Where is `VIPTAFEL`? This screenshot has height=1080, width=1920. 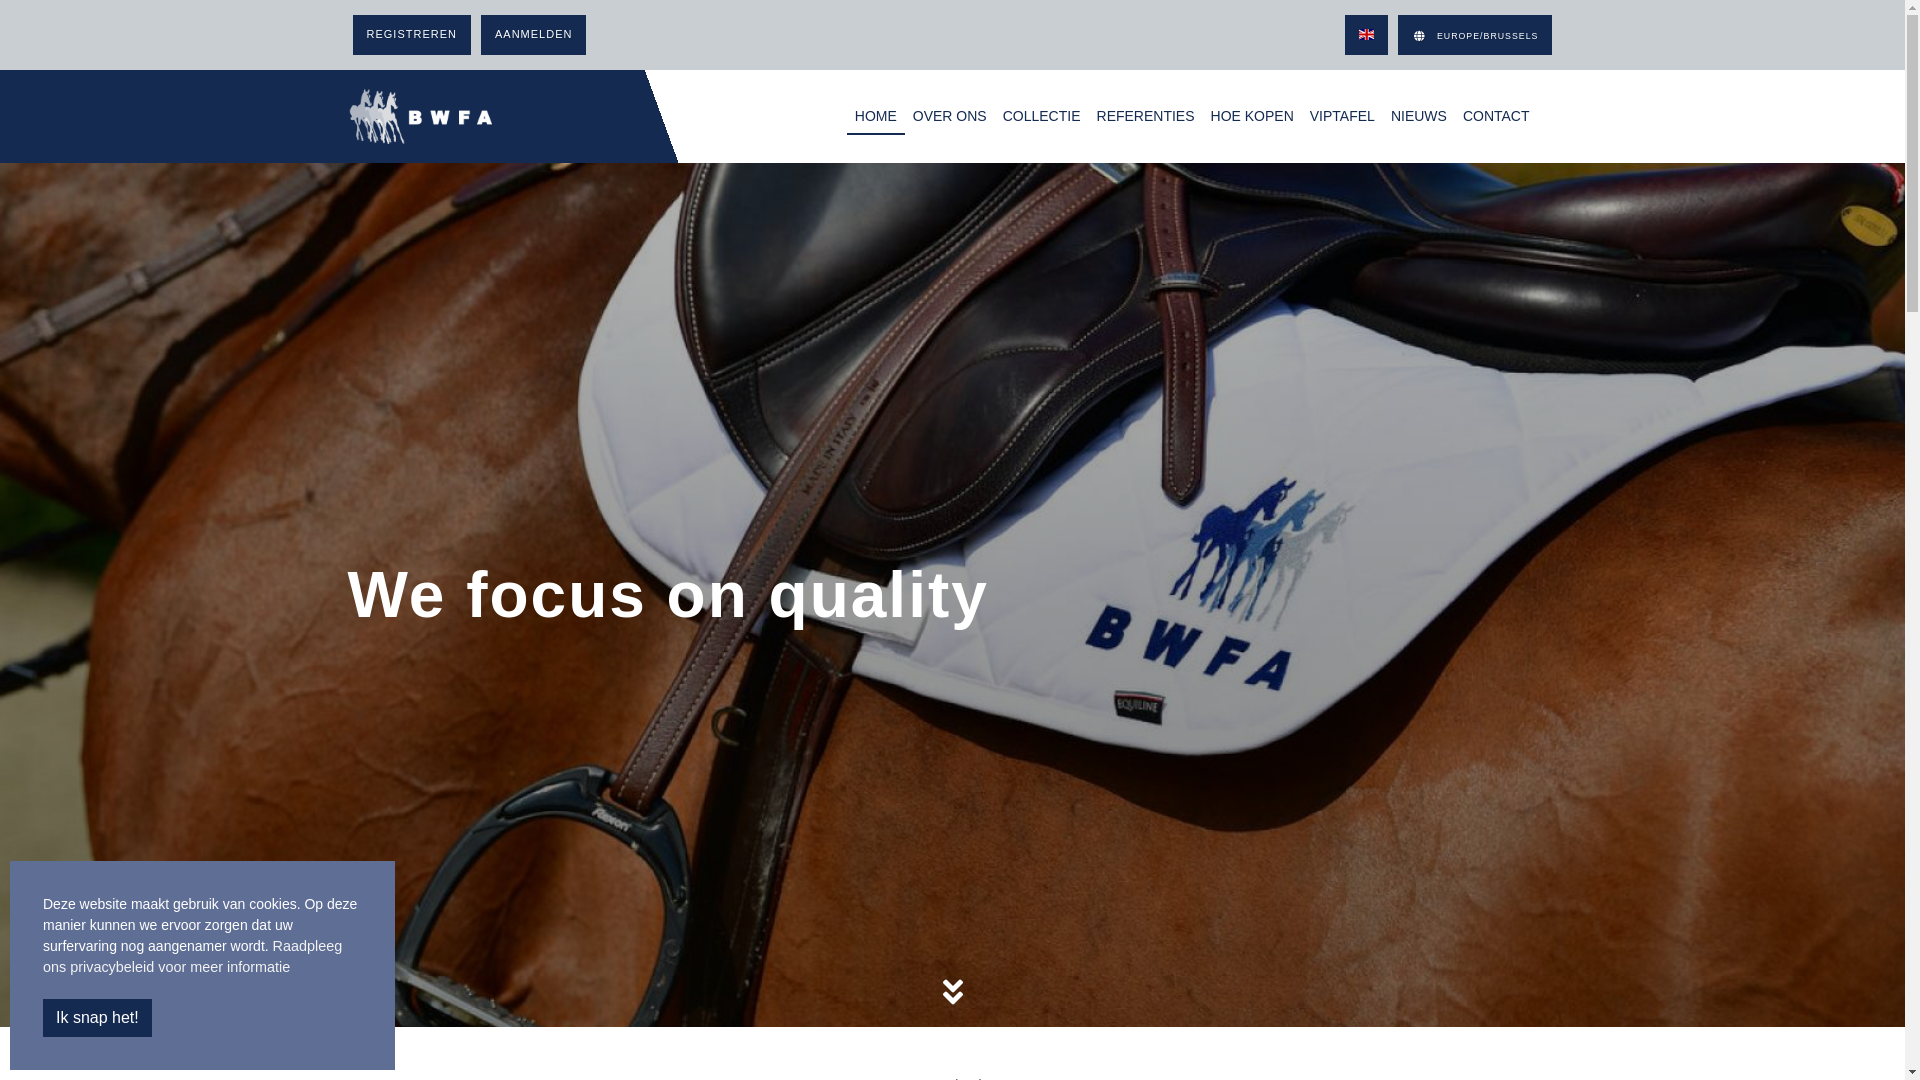
VIPTAFEL is located at coordinates (1342, 116).